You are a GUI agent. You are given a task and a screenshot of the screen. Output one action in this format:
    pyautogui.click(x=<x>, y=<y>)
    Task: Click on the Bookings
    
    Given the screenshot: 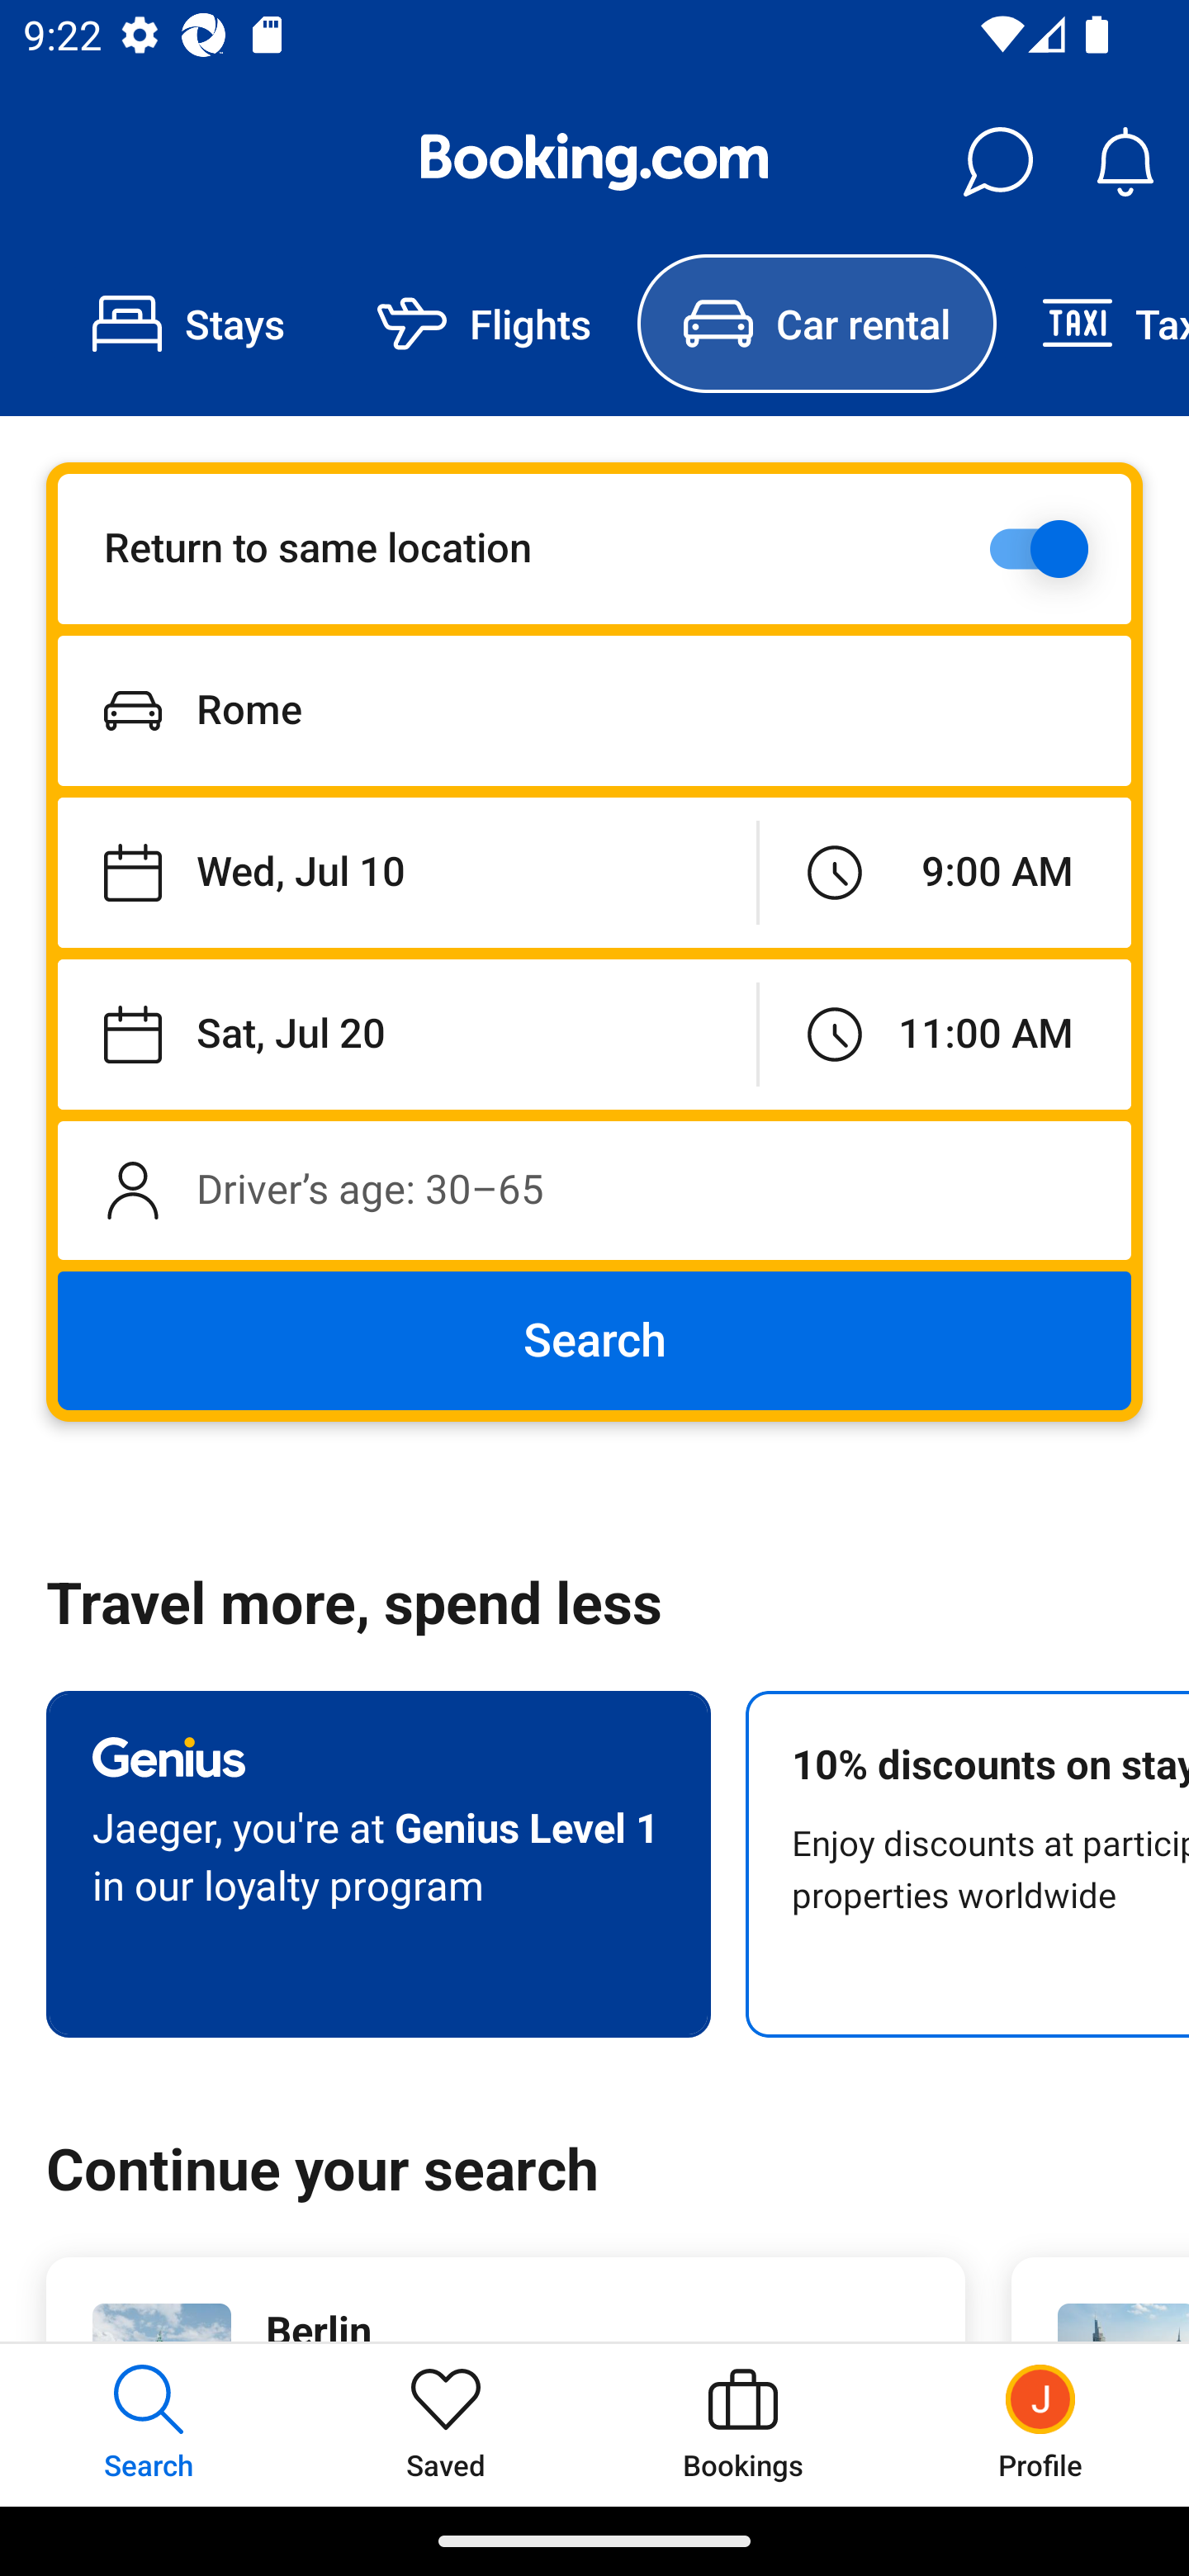 What is the action you would take?
    pyautogui.click(x=743, y=2424)
    